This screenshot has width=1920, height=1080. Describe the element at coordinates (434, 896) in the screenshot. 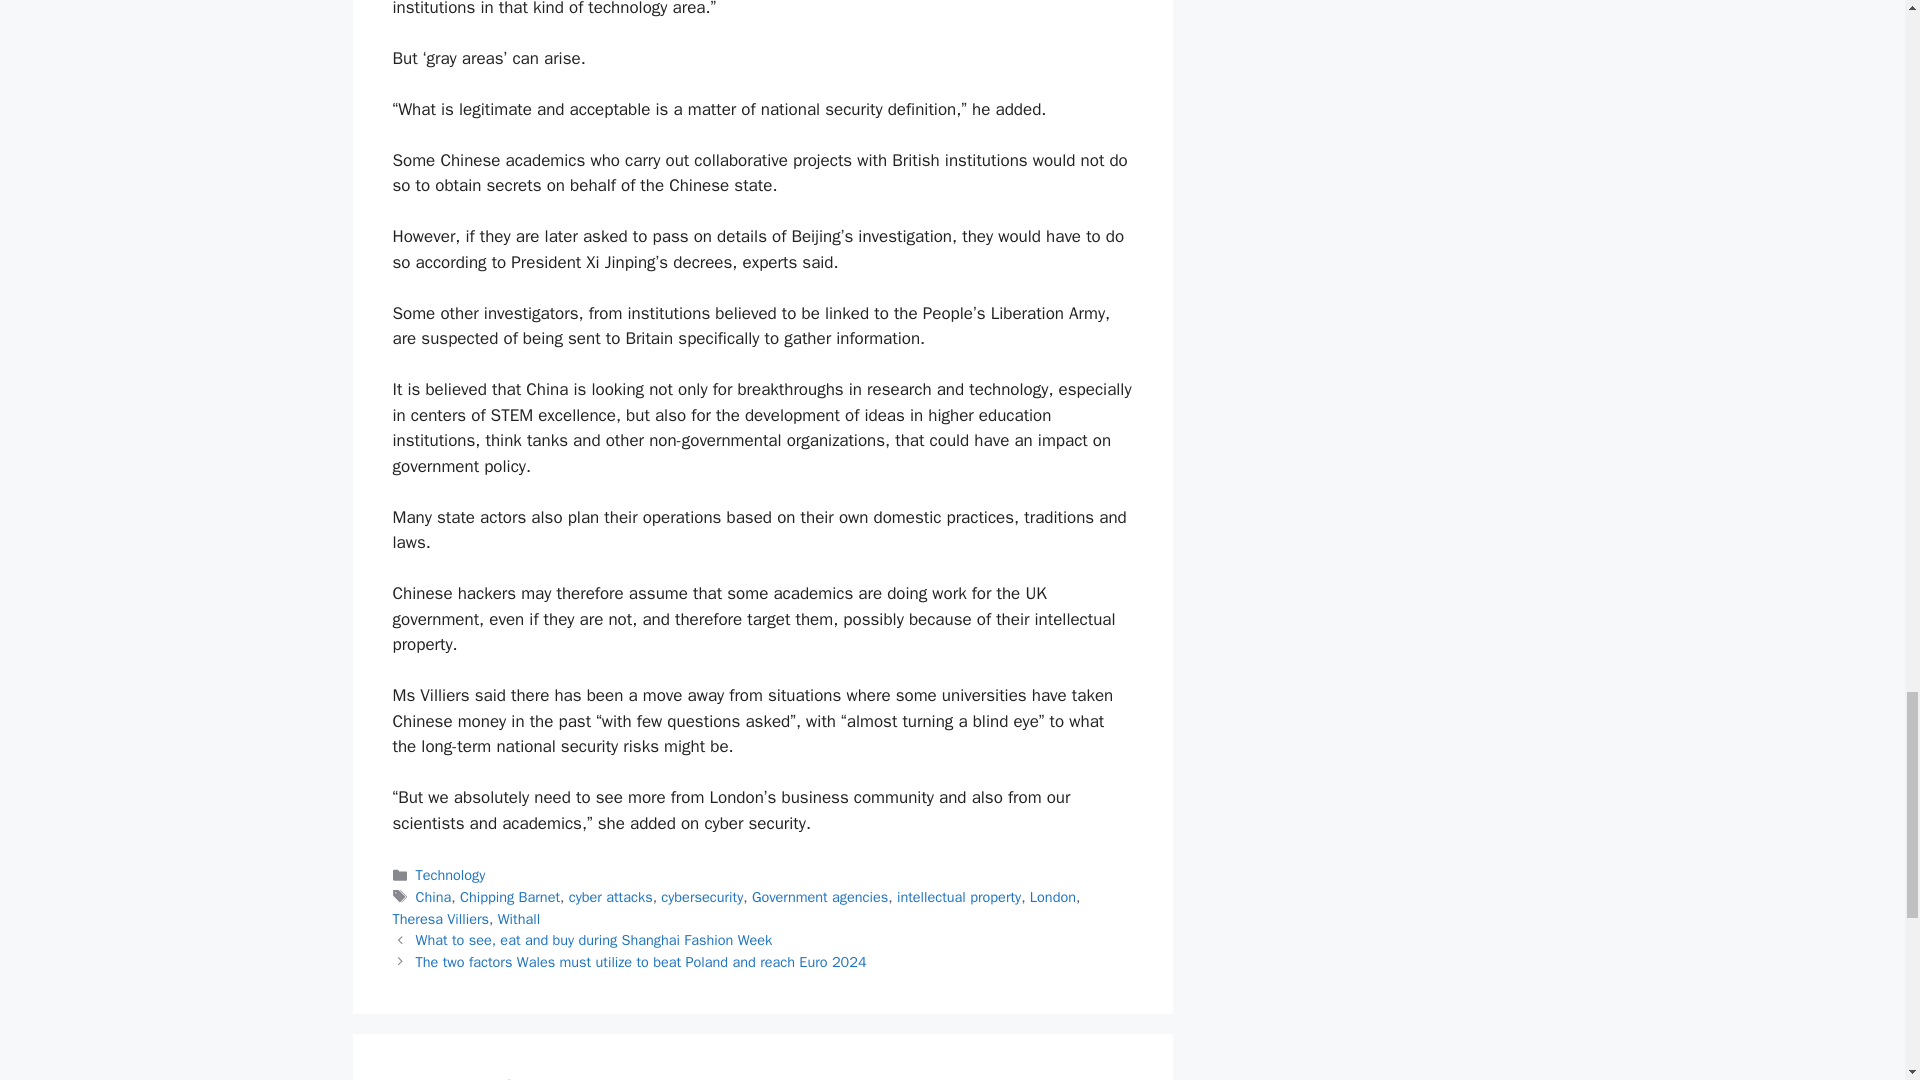

I see `China` at that location.